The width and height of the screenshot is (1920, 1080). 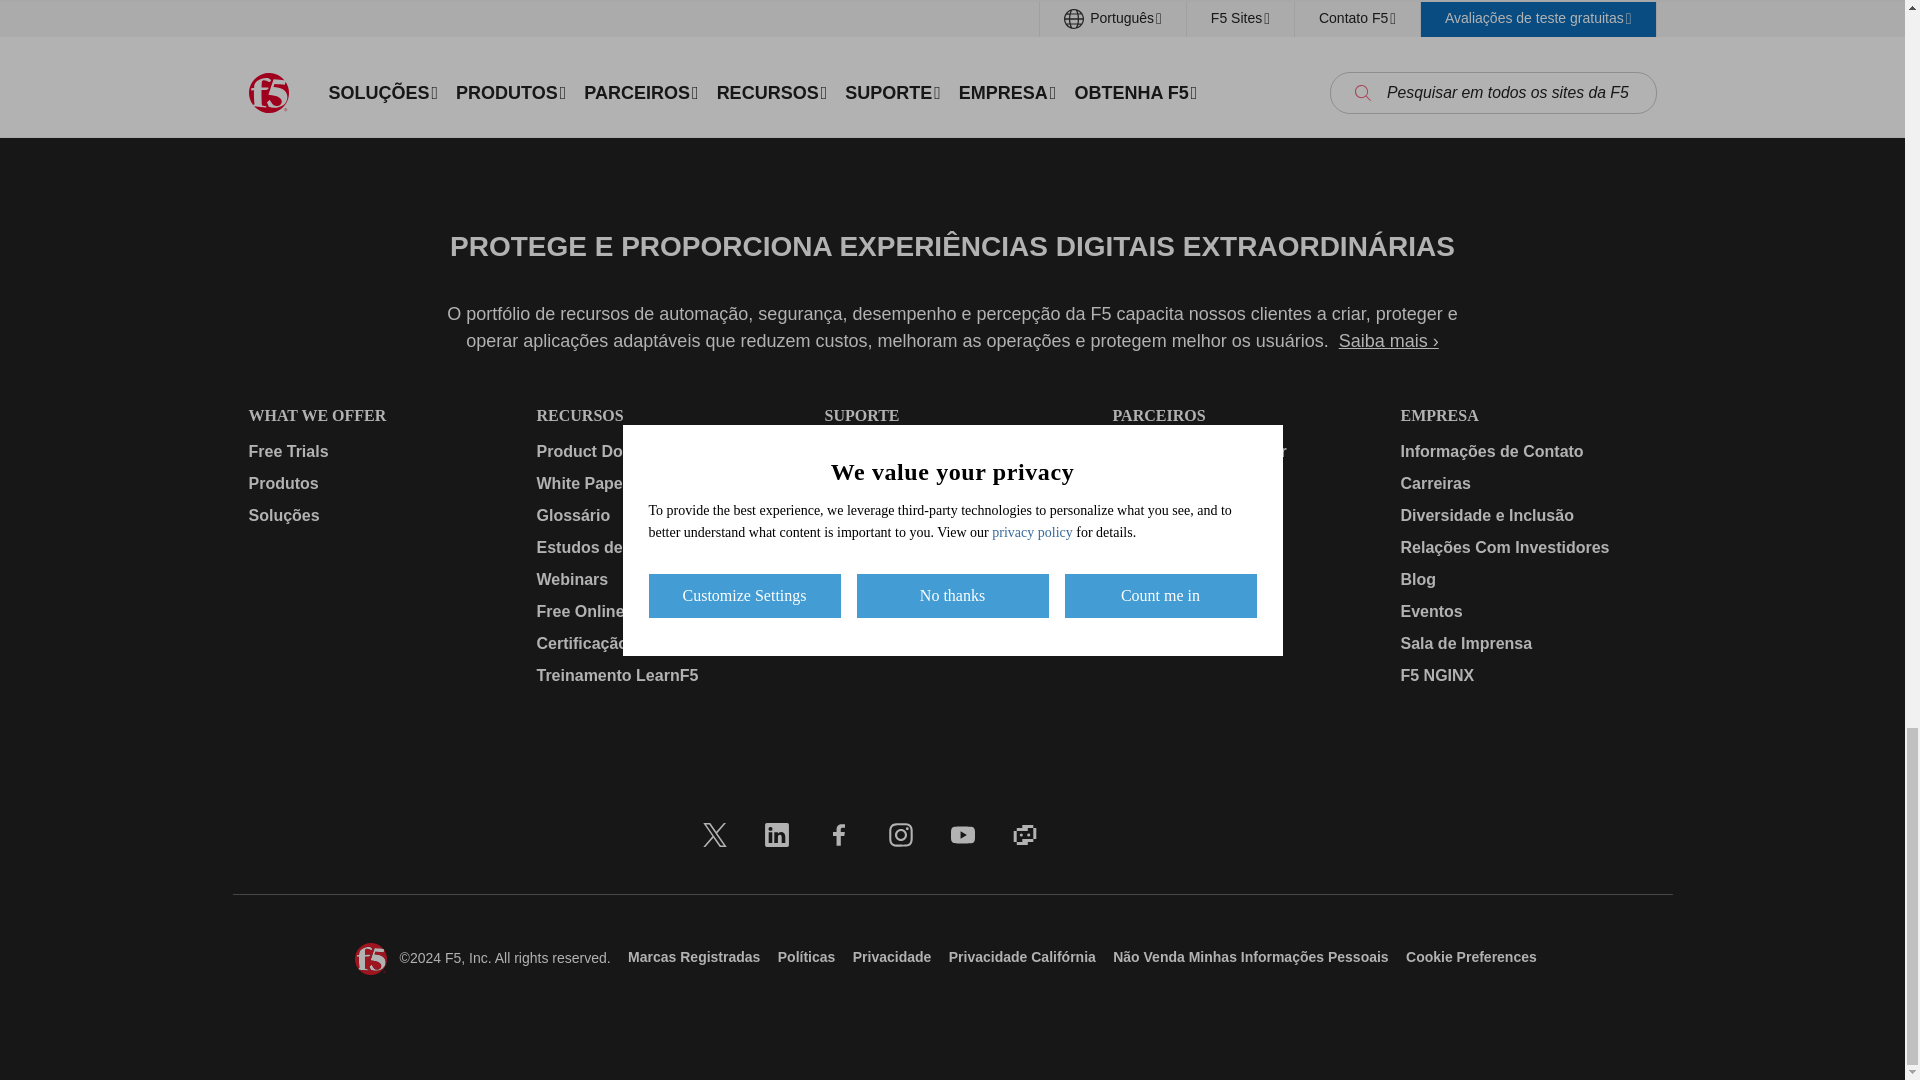 What do you see at coordinates (663, 482) in the screenshot?
I see `White Papers` at bounding box center [663, 482].